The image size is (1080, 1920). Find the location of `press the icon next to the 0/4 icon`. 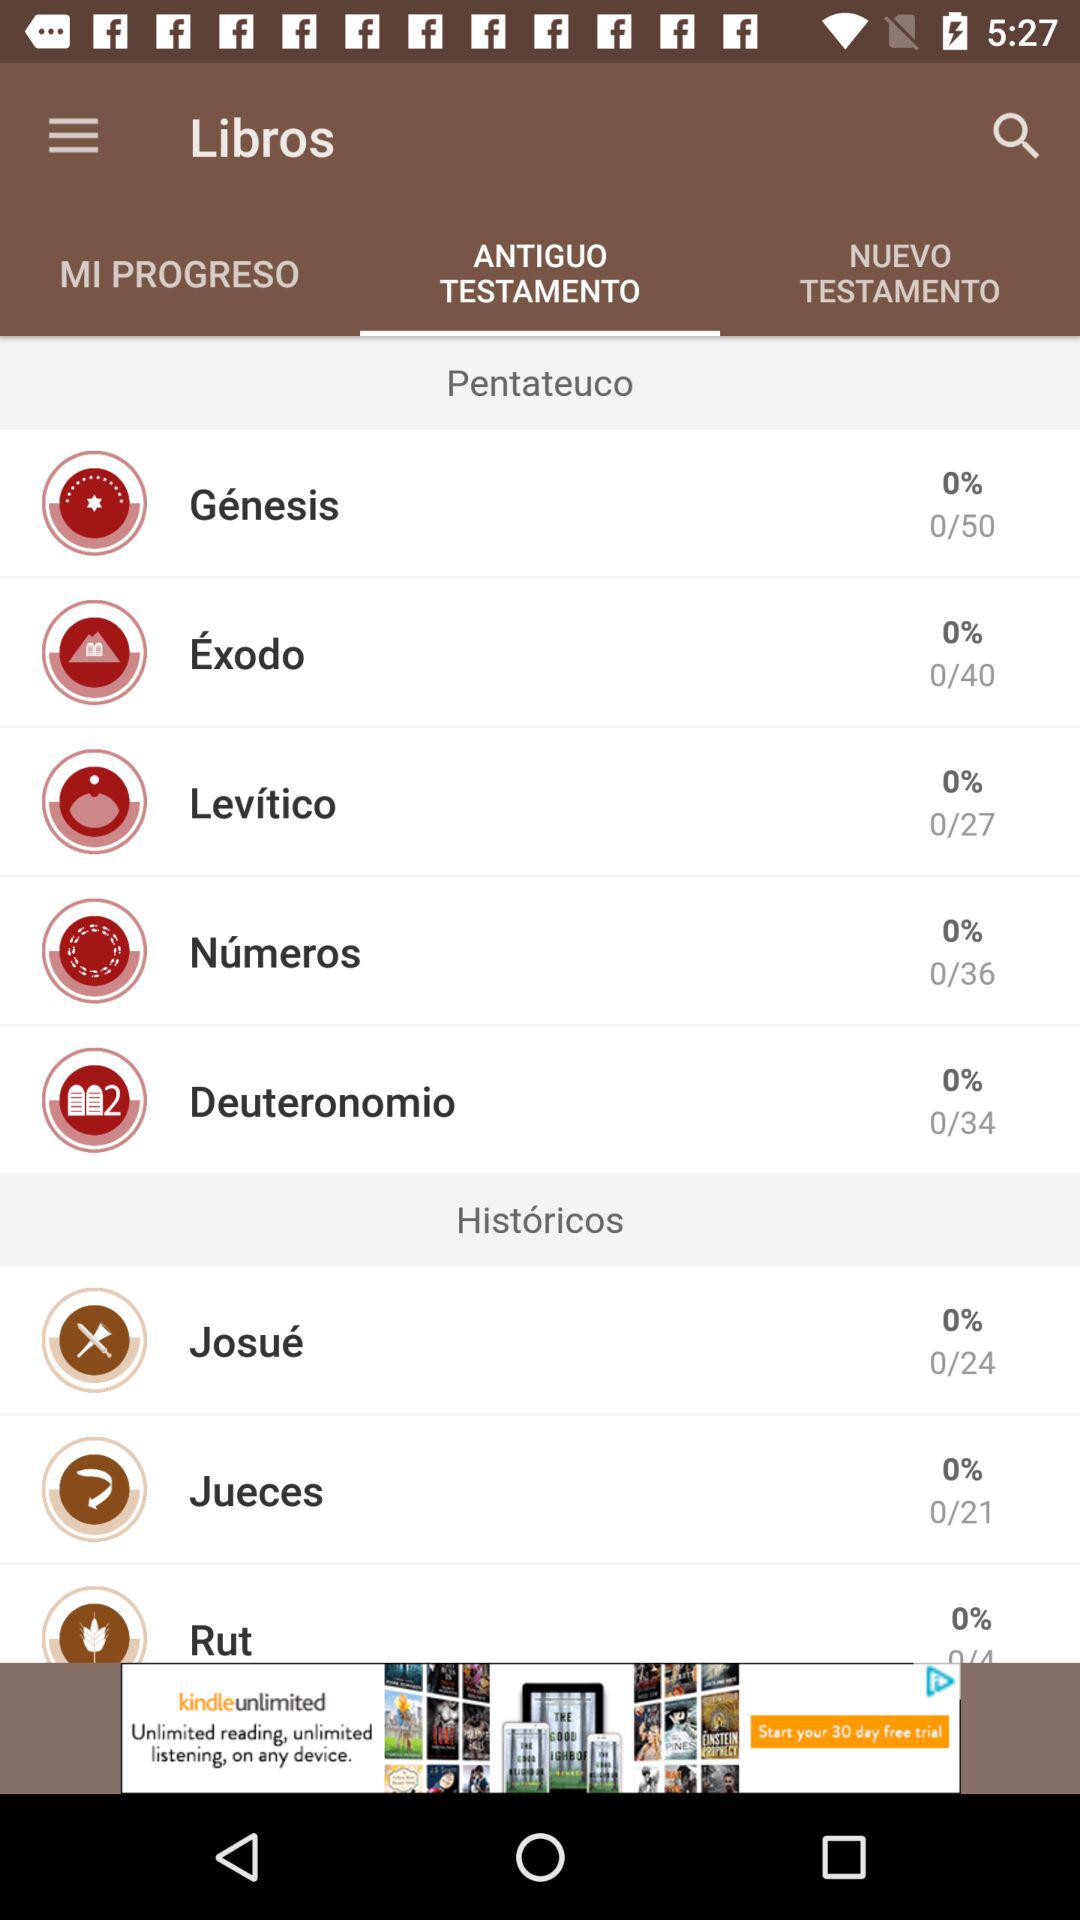

press the icon next to the 0/4 icon is located at coordinates (220, 1636).